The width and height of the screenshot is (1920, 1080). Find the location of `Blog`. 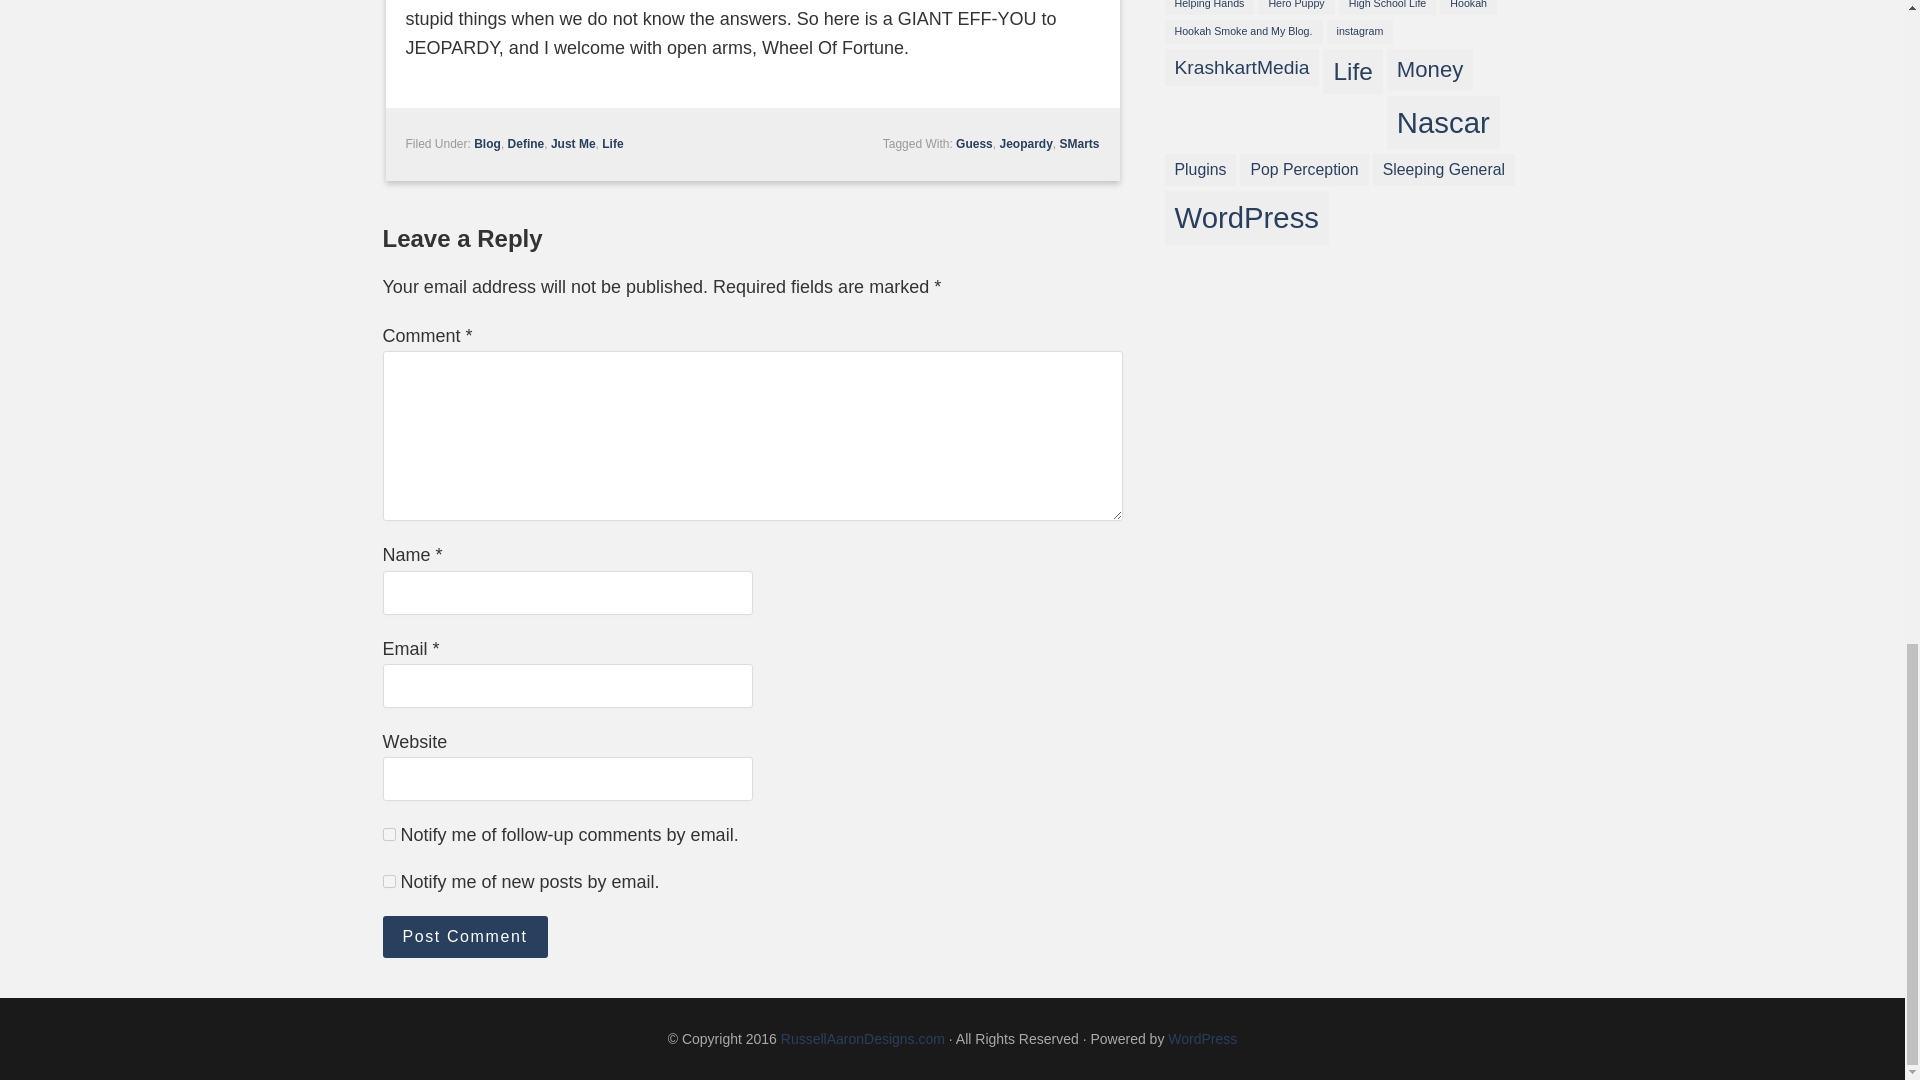

Blog is located at coordinates (488, 144).